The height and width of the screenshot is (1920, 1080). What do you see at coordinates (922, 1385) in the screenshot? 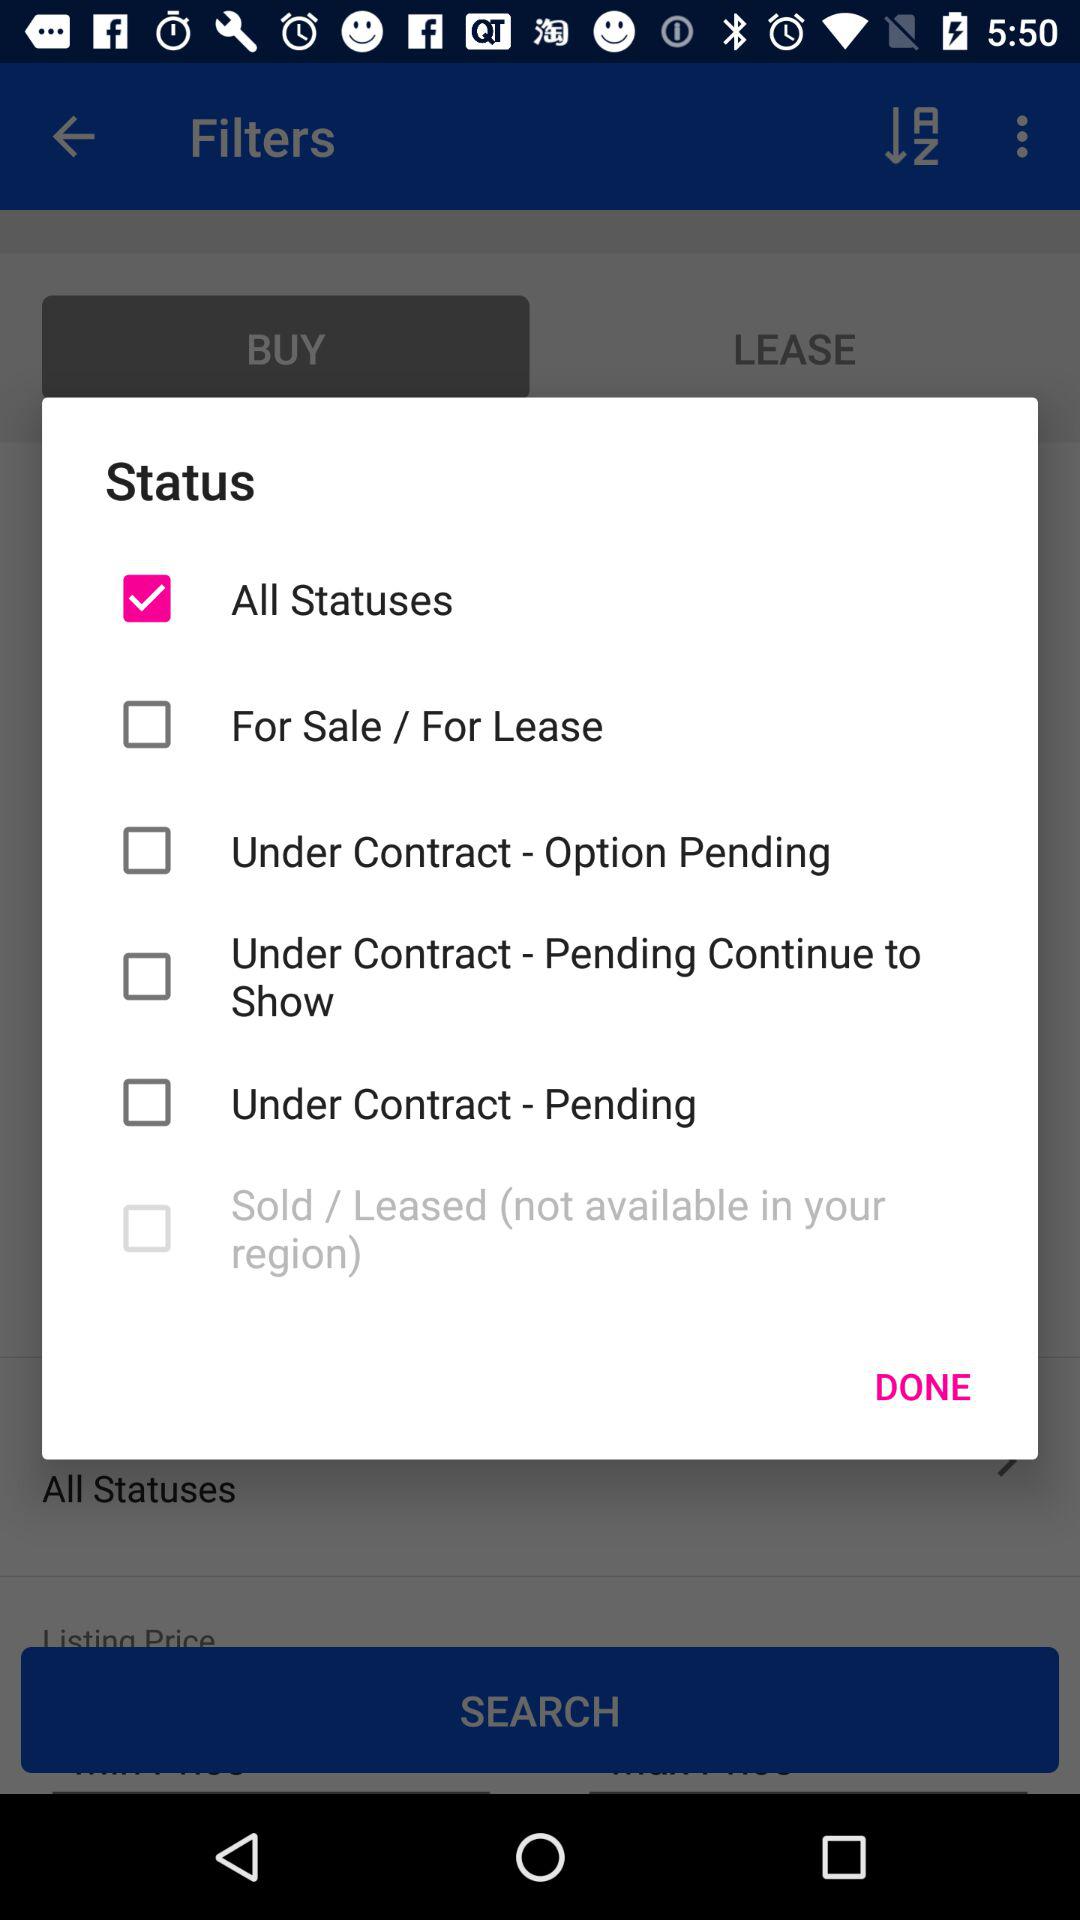
I see `launch the done item` at bounding box center [922, 1385].